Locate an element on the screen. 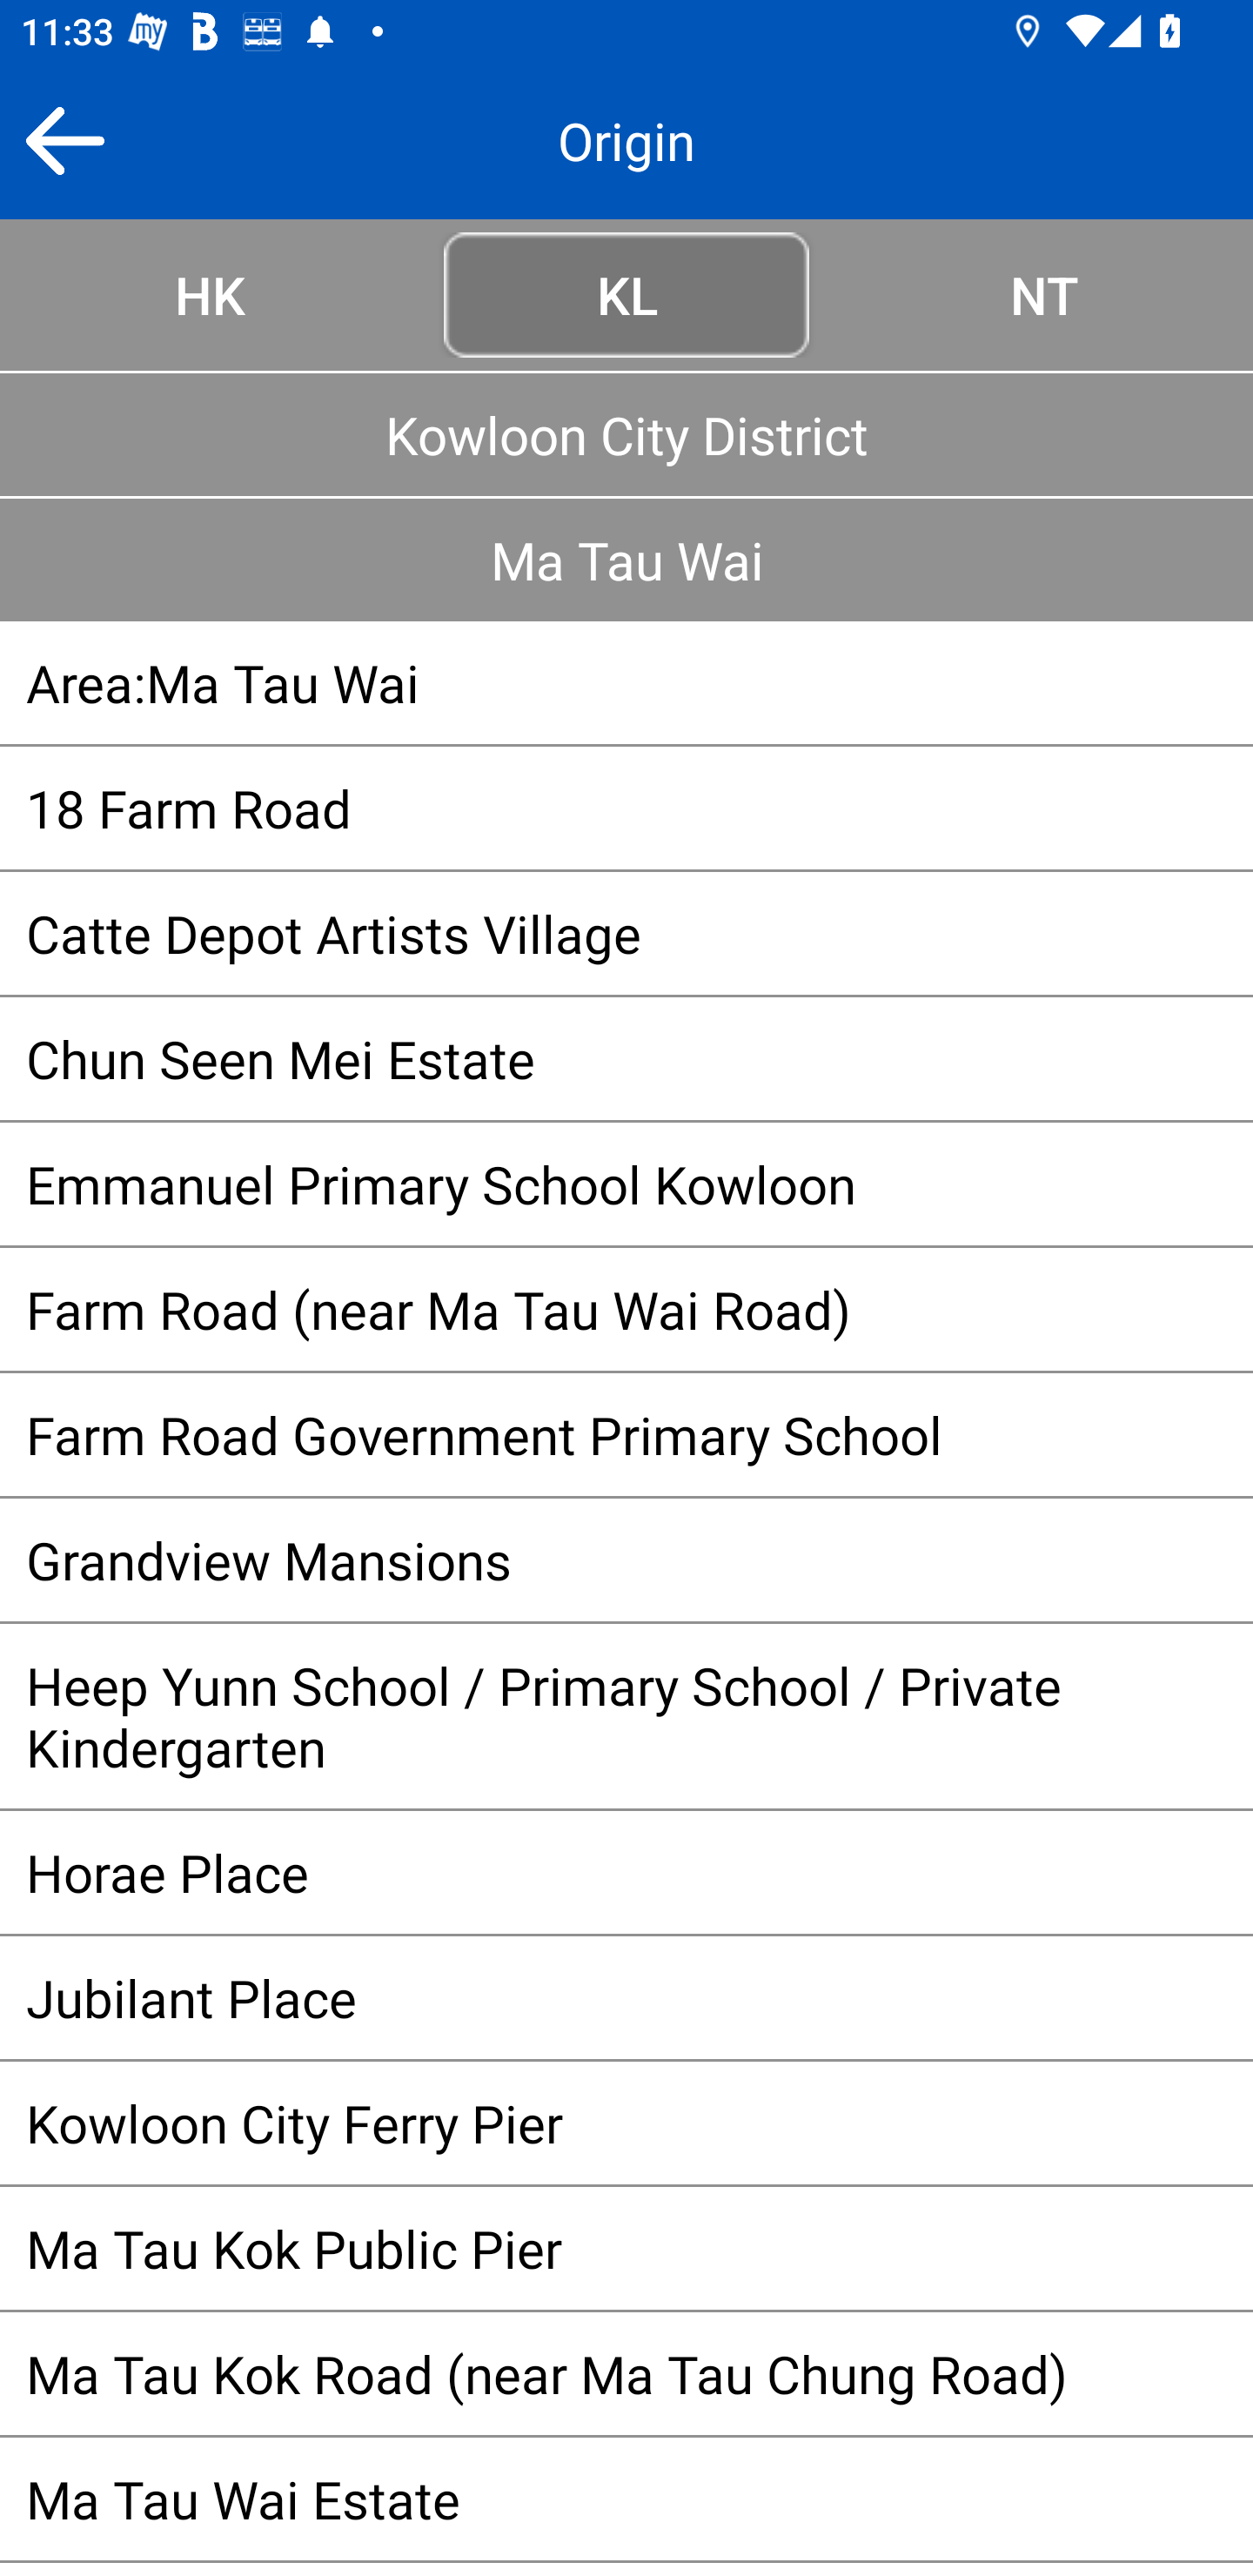 This screenshot has height=2576, width=1253. Farm Road (near Ma Tau Wai Road) is located at coordinates (626, 1308).